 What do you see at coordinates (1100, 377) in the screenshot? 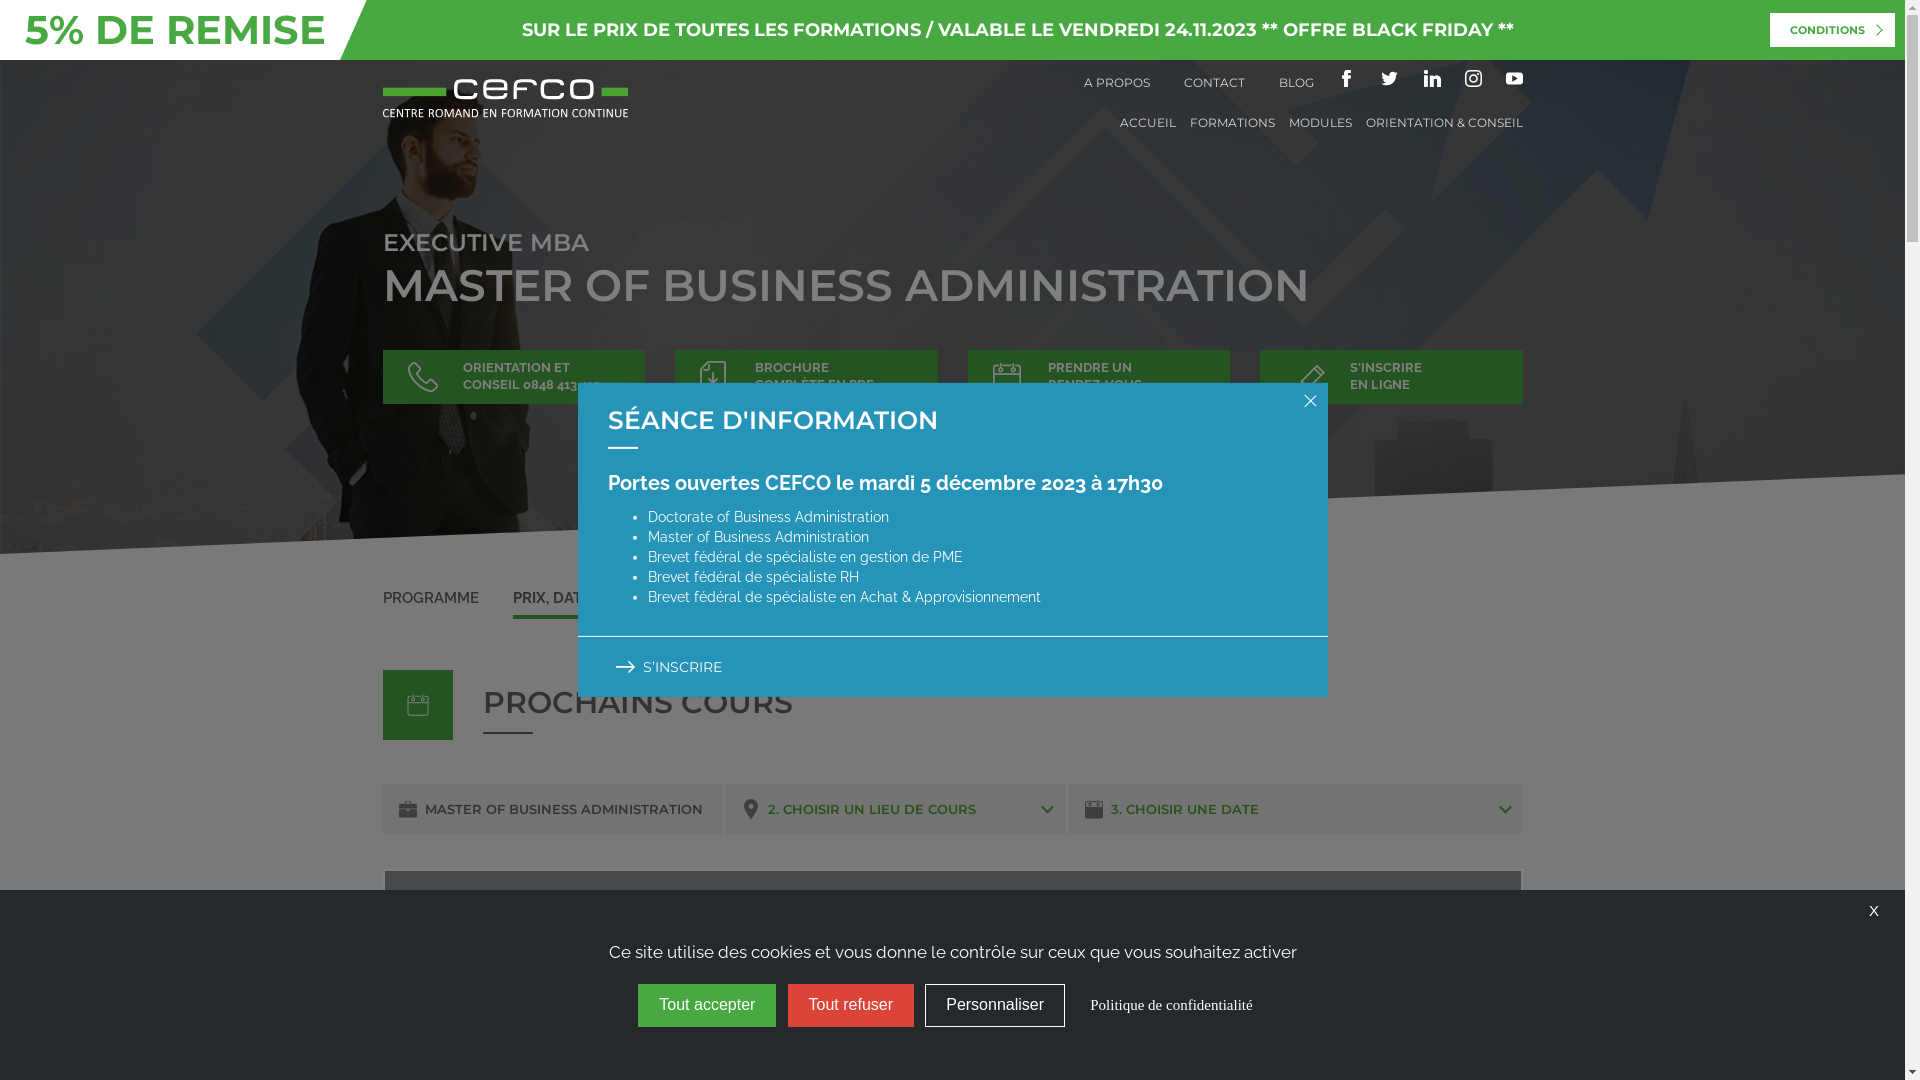
I see `PRENDRE UN
RENDEZ-VOUS` at bounding box center [1100, 377].